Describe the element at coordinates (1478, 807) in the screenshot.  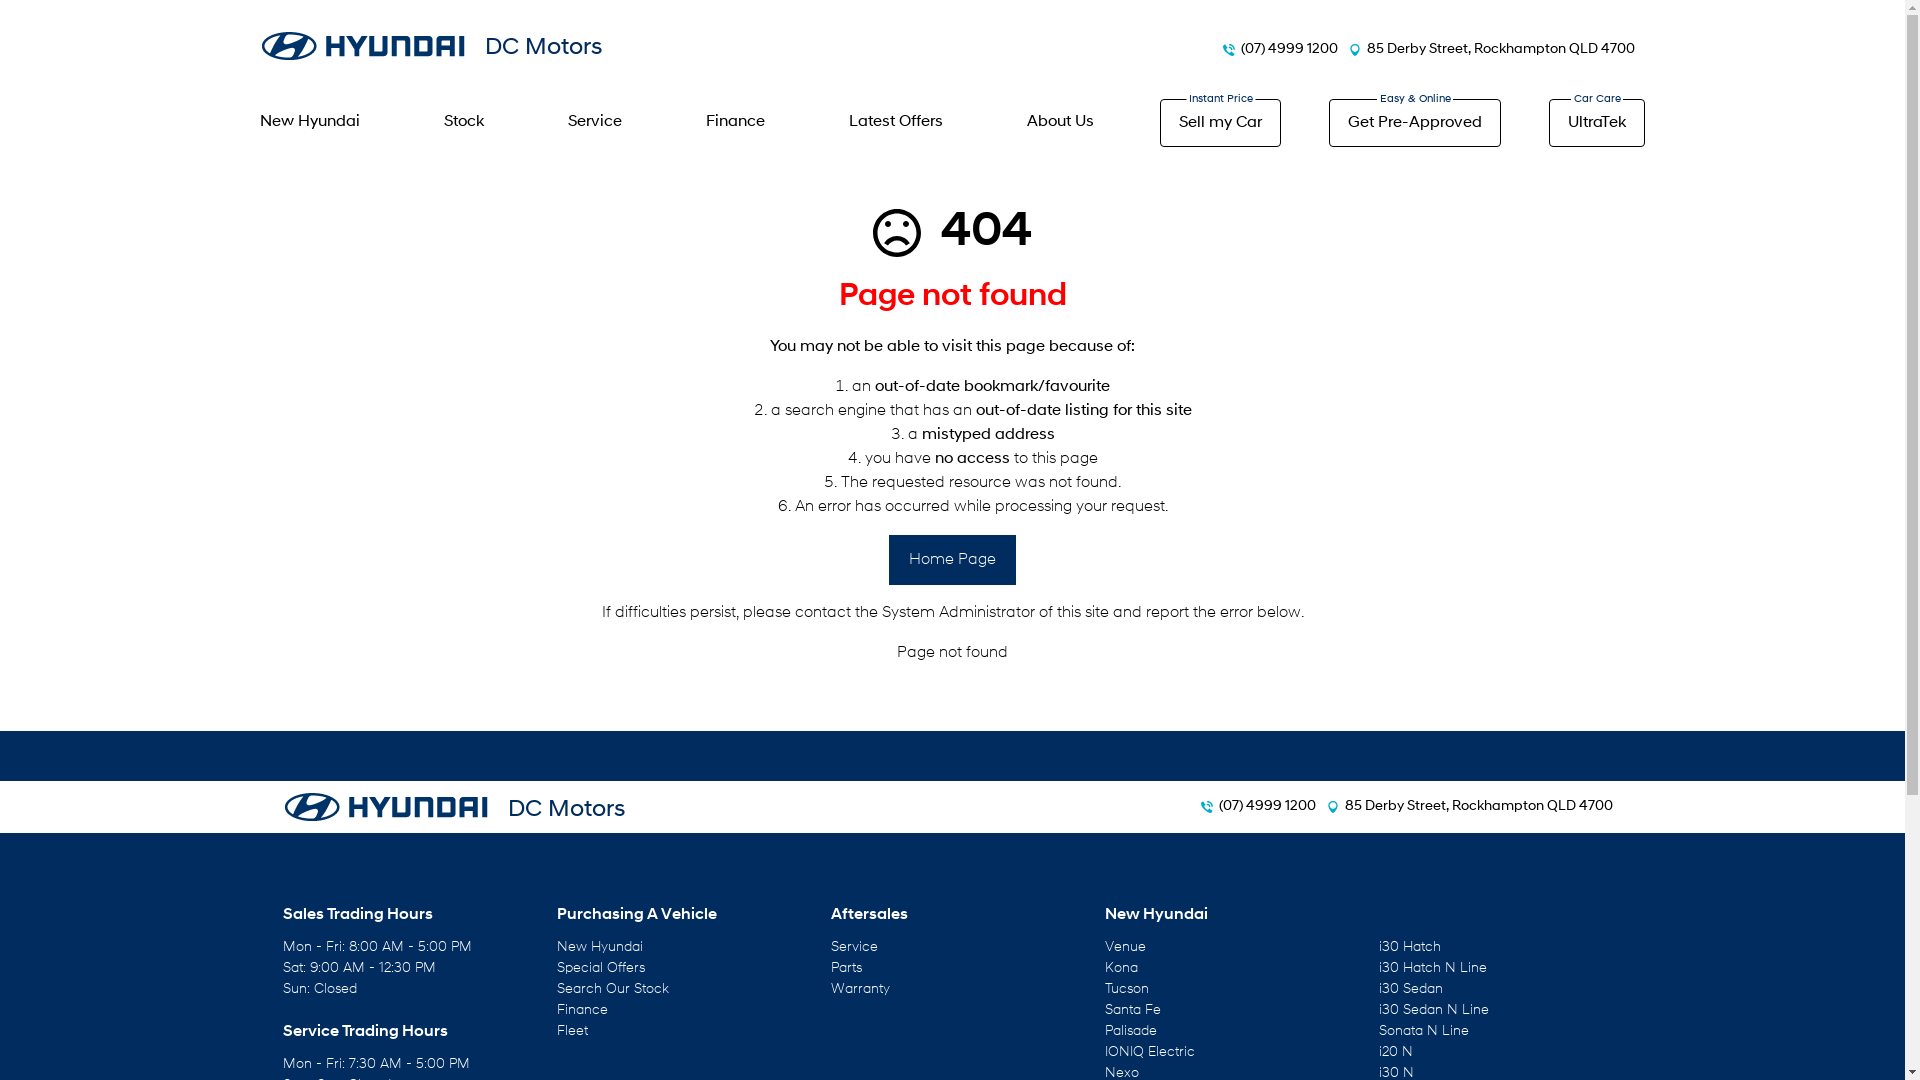
I see `85 Derby Street, Rockhampton QLD 4700` at that location.